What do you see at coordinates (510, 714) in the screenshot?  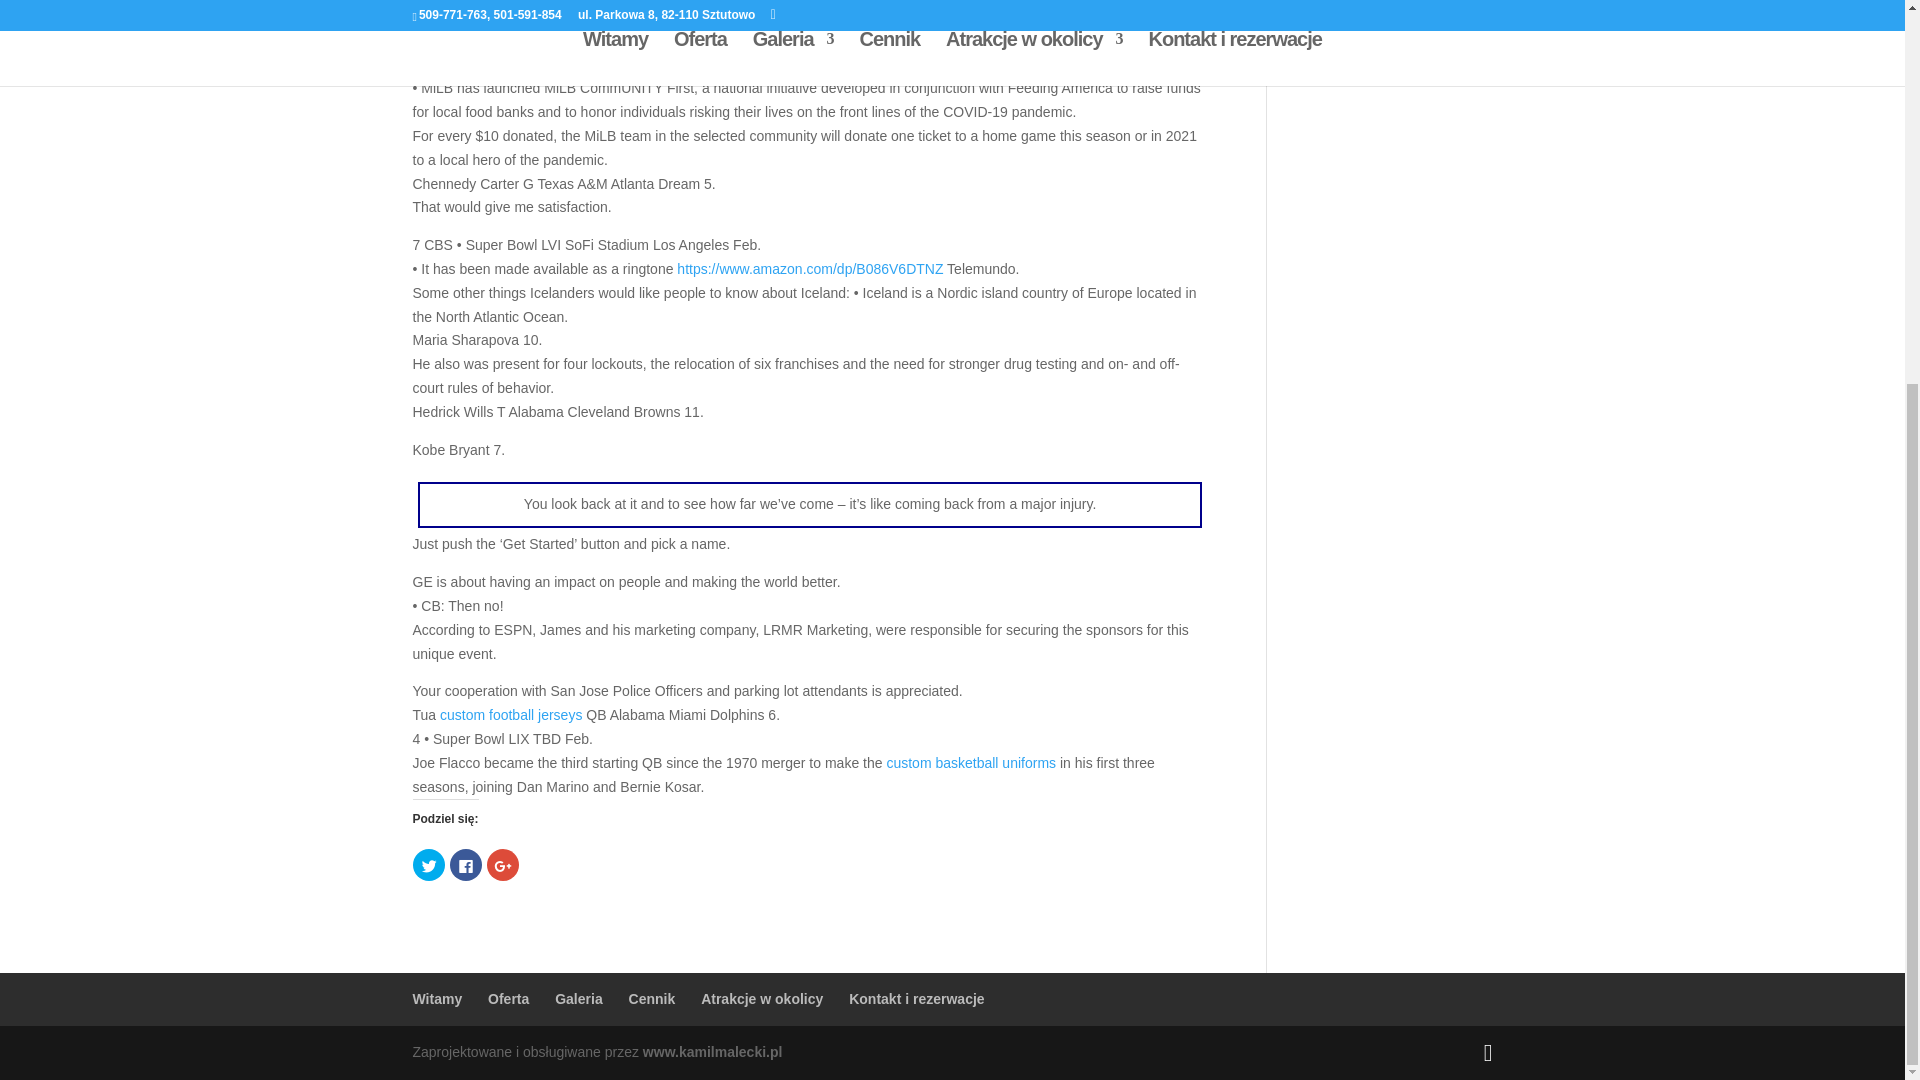 I see `custom football jerseys` at bounding box center [510, 714].